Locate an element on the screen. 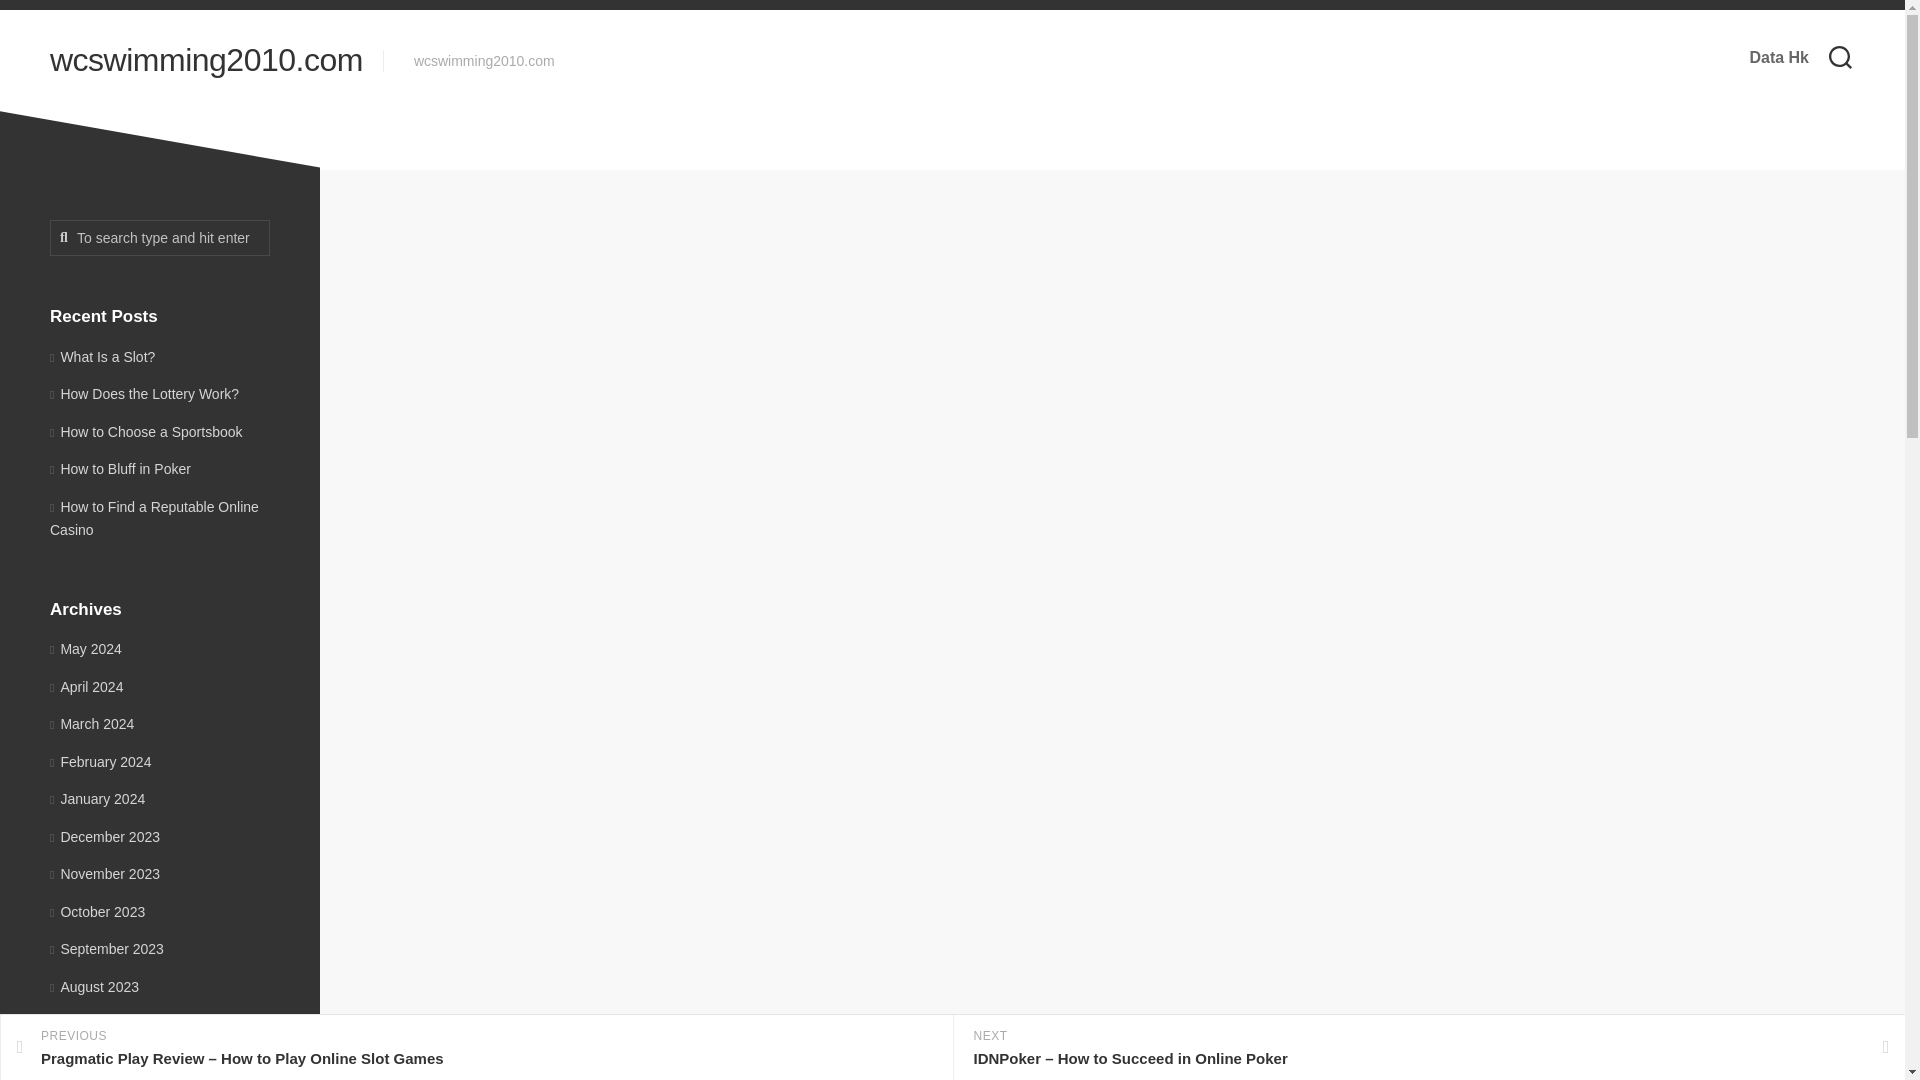 This screenshot has height=1080, width=1920. February 2024 is located at coordinates (100, 762).